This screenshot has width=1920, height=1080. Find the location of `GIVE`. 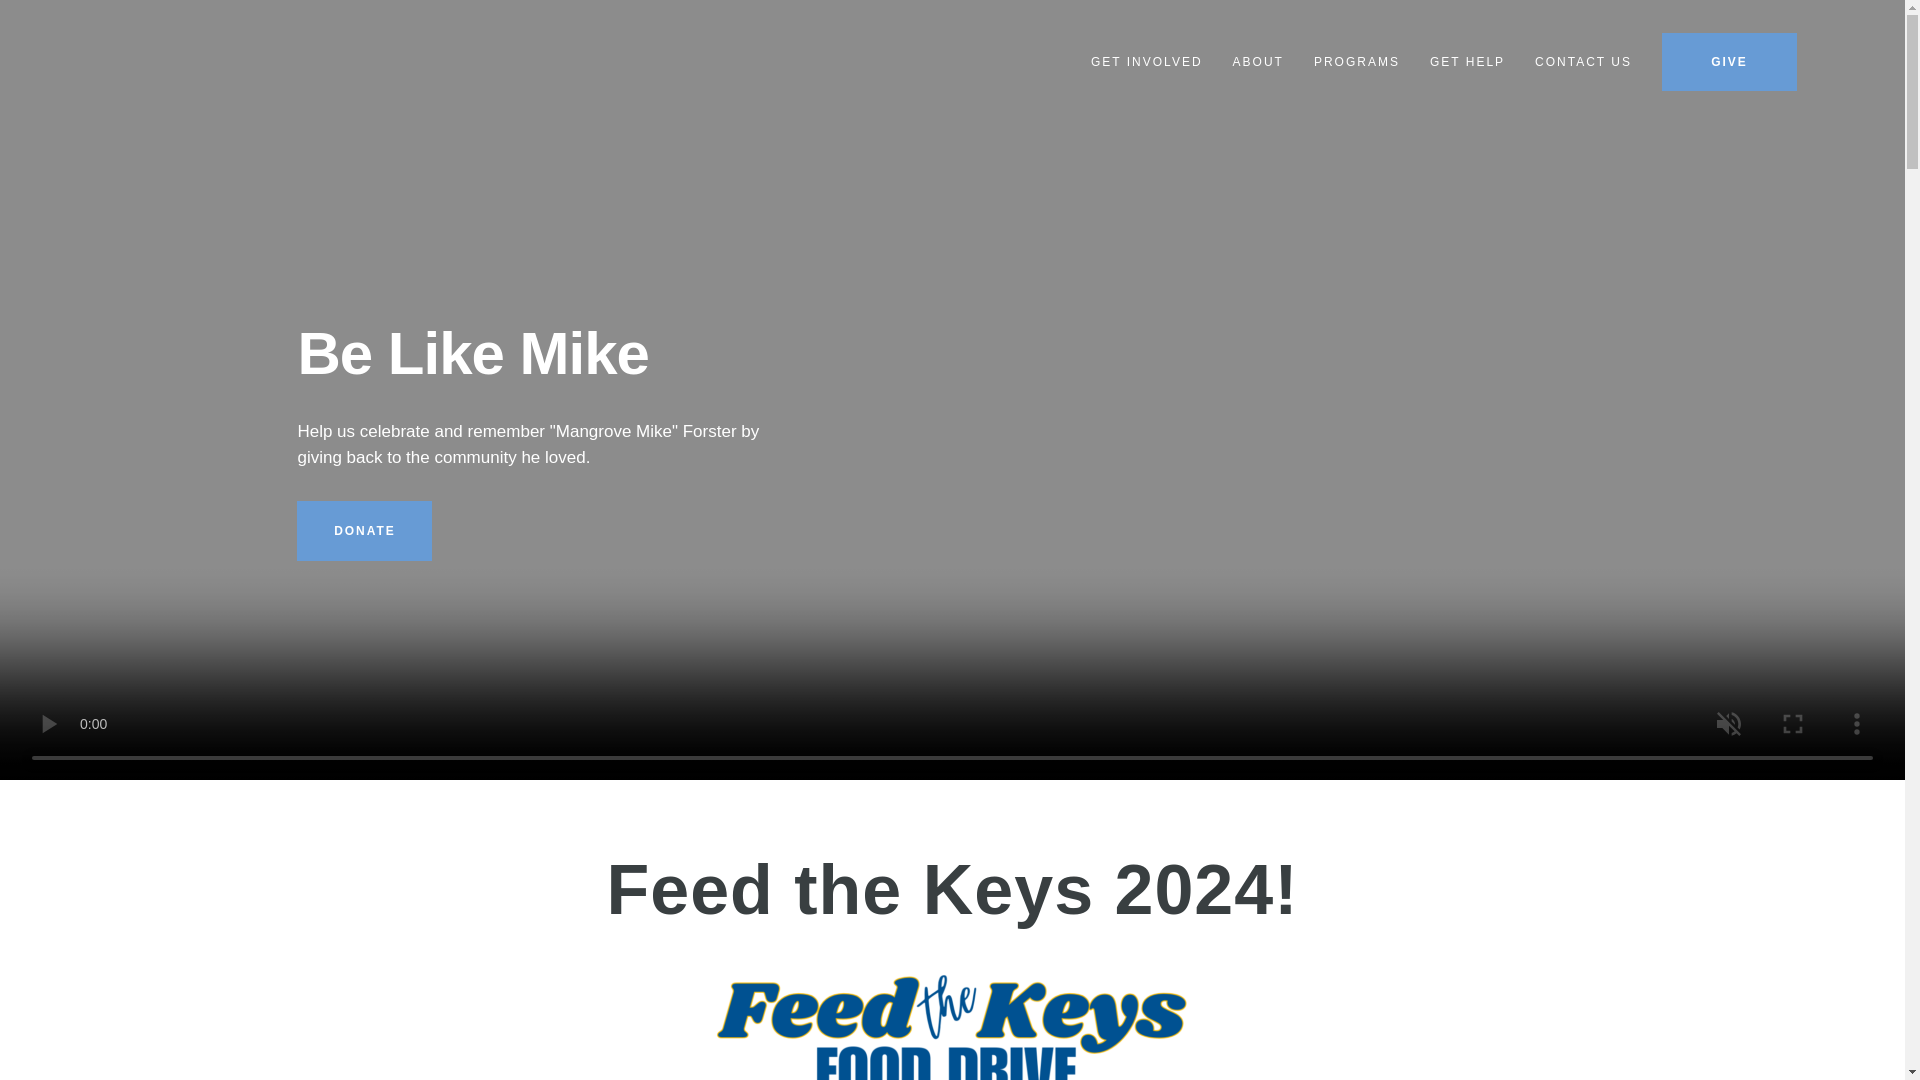

GIVE is located at coordinates (1730, 62).